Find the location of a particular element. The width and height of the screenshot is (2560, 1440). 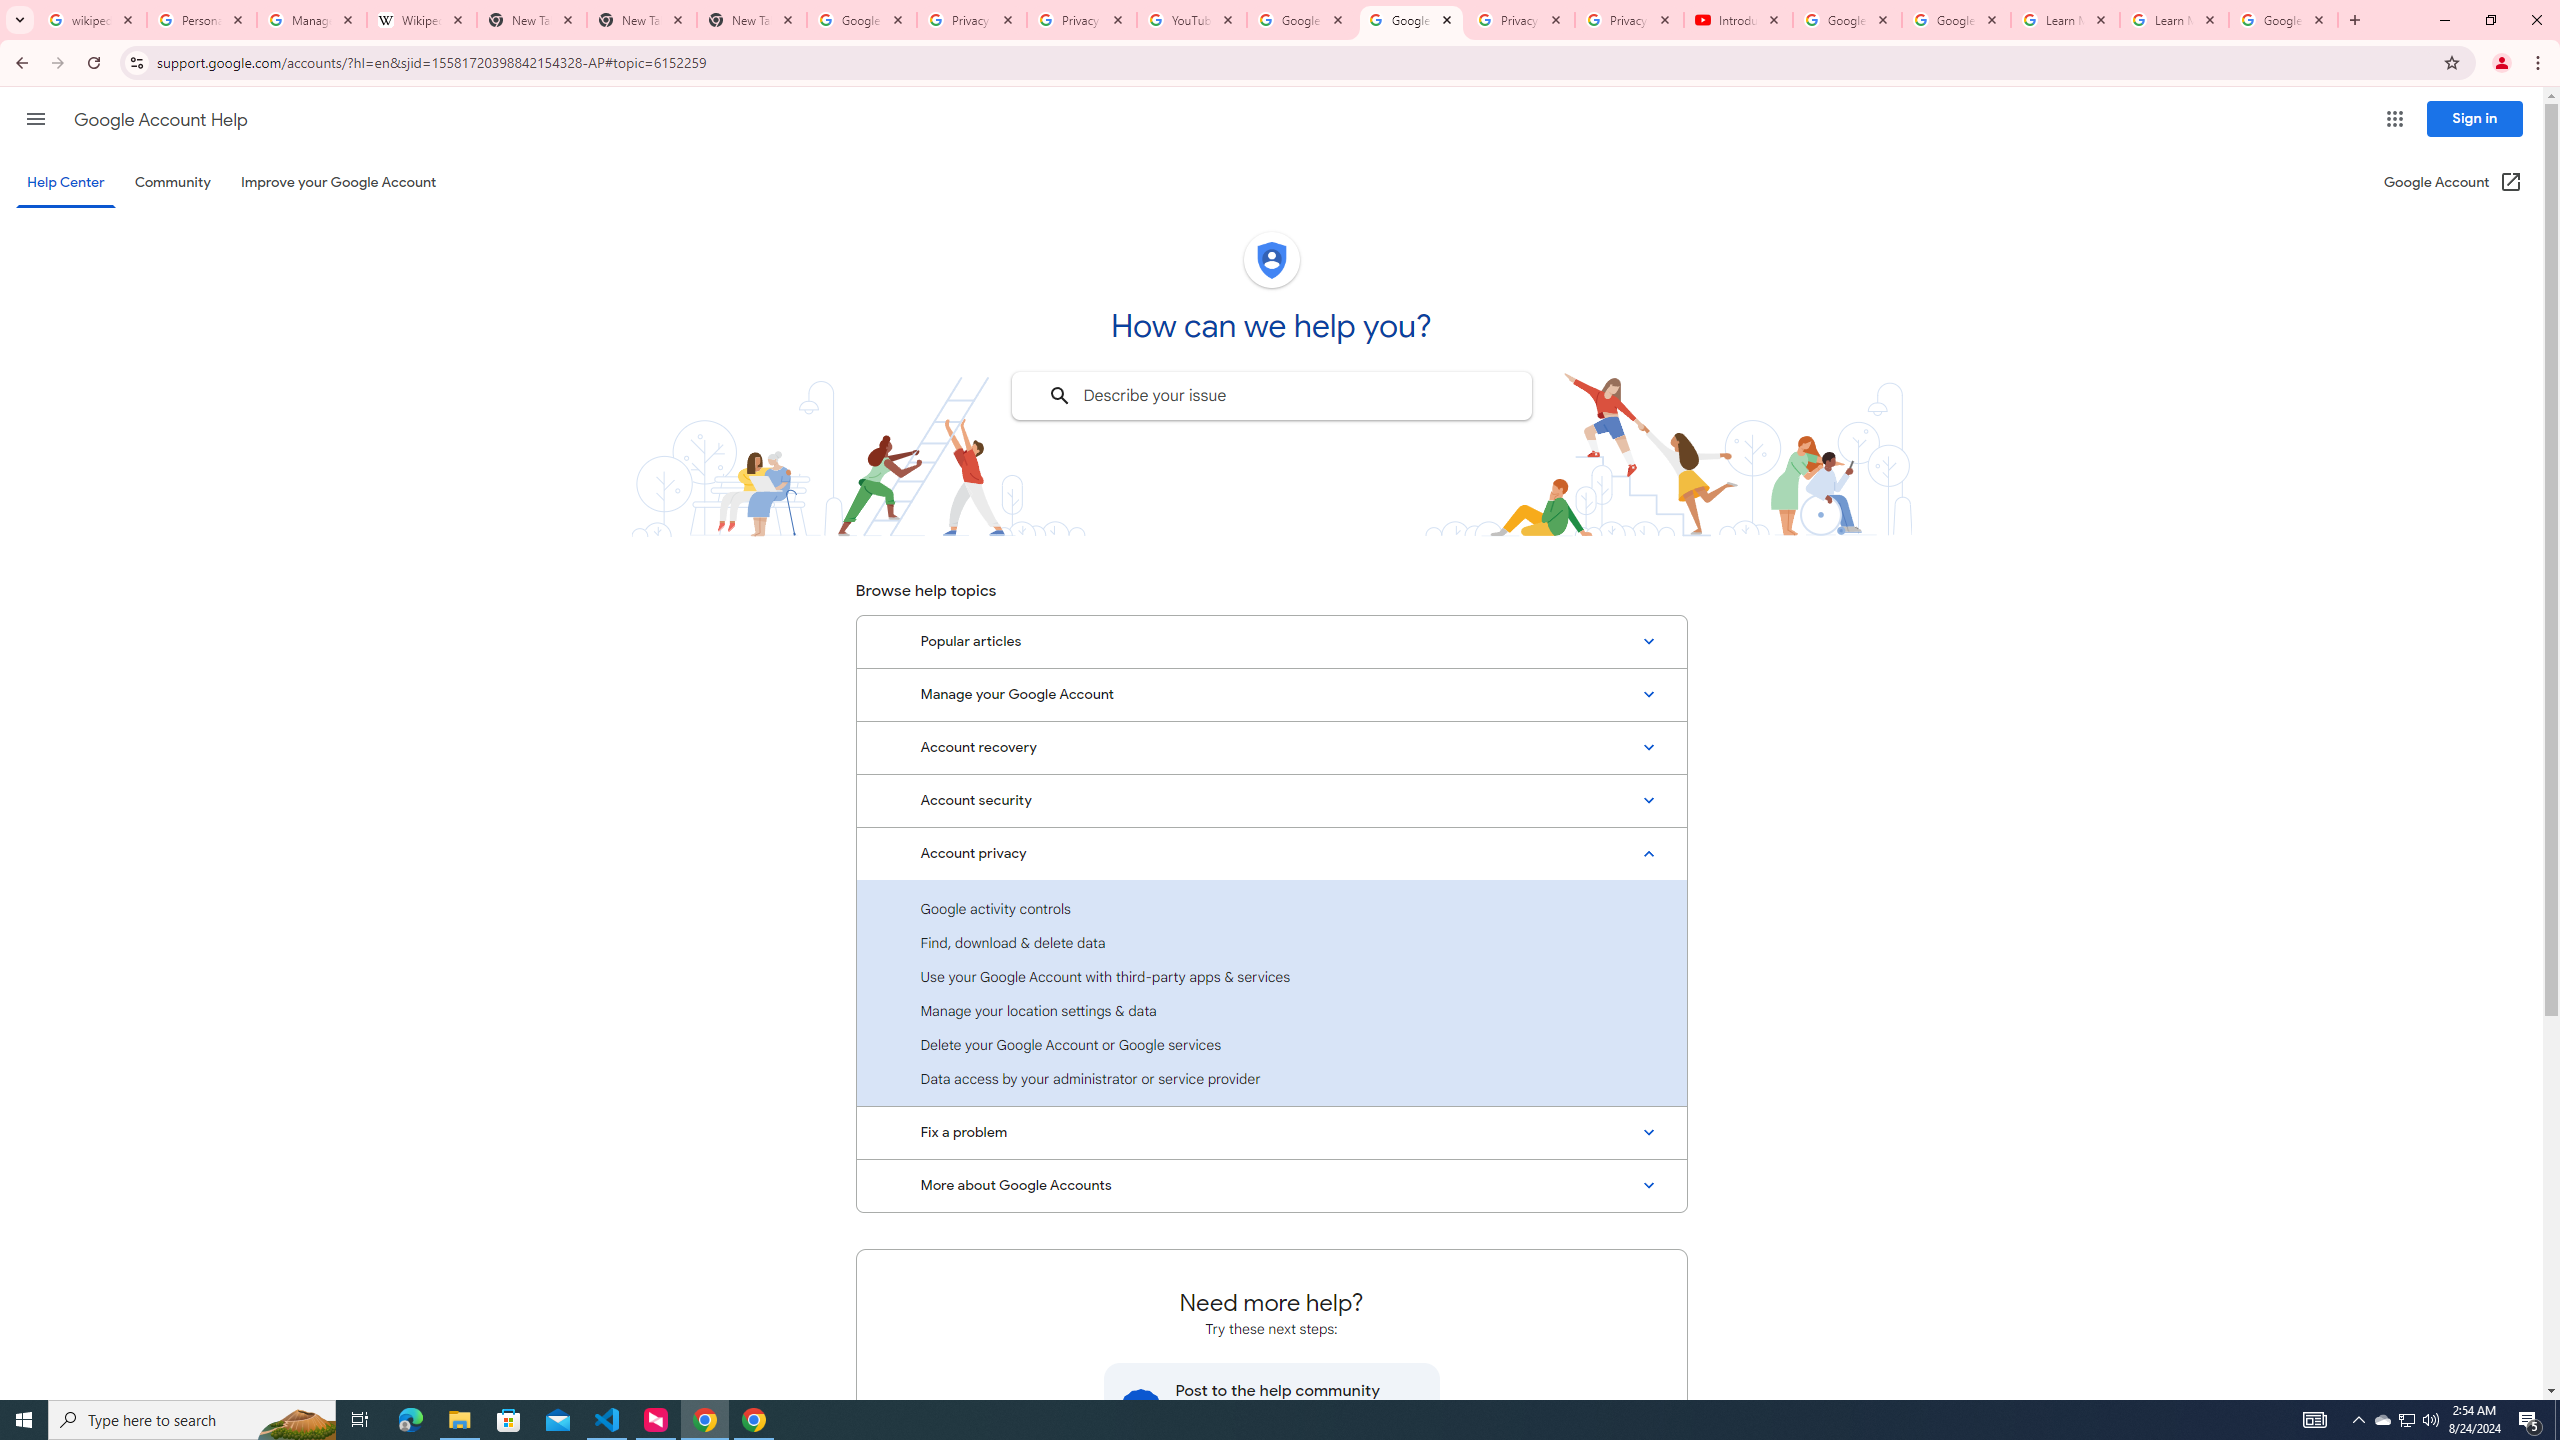

New Tab is located at coordinates (642, 20).